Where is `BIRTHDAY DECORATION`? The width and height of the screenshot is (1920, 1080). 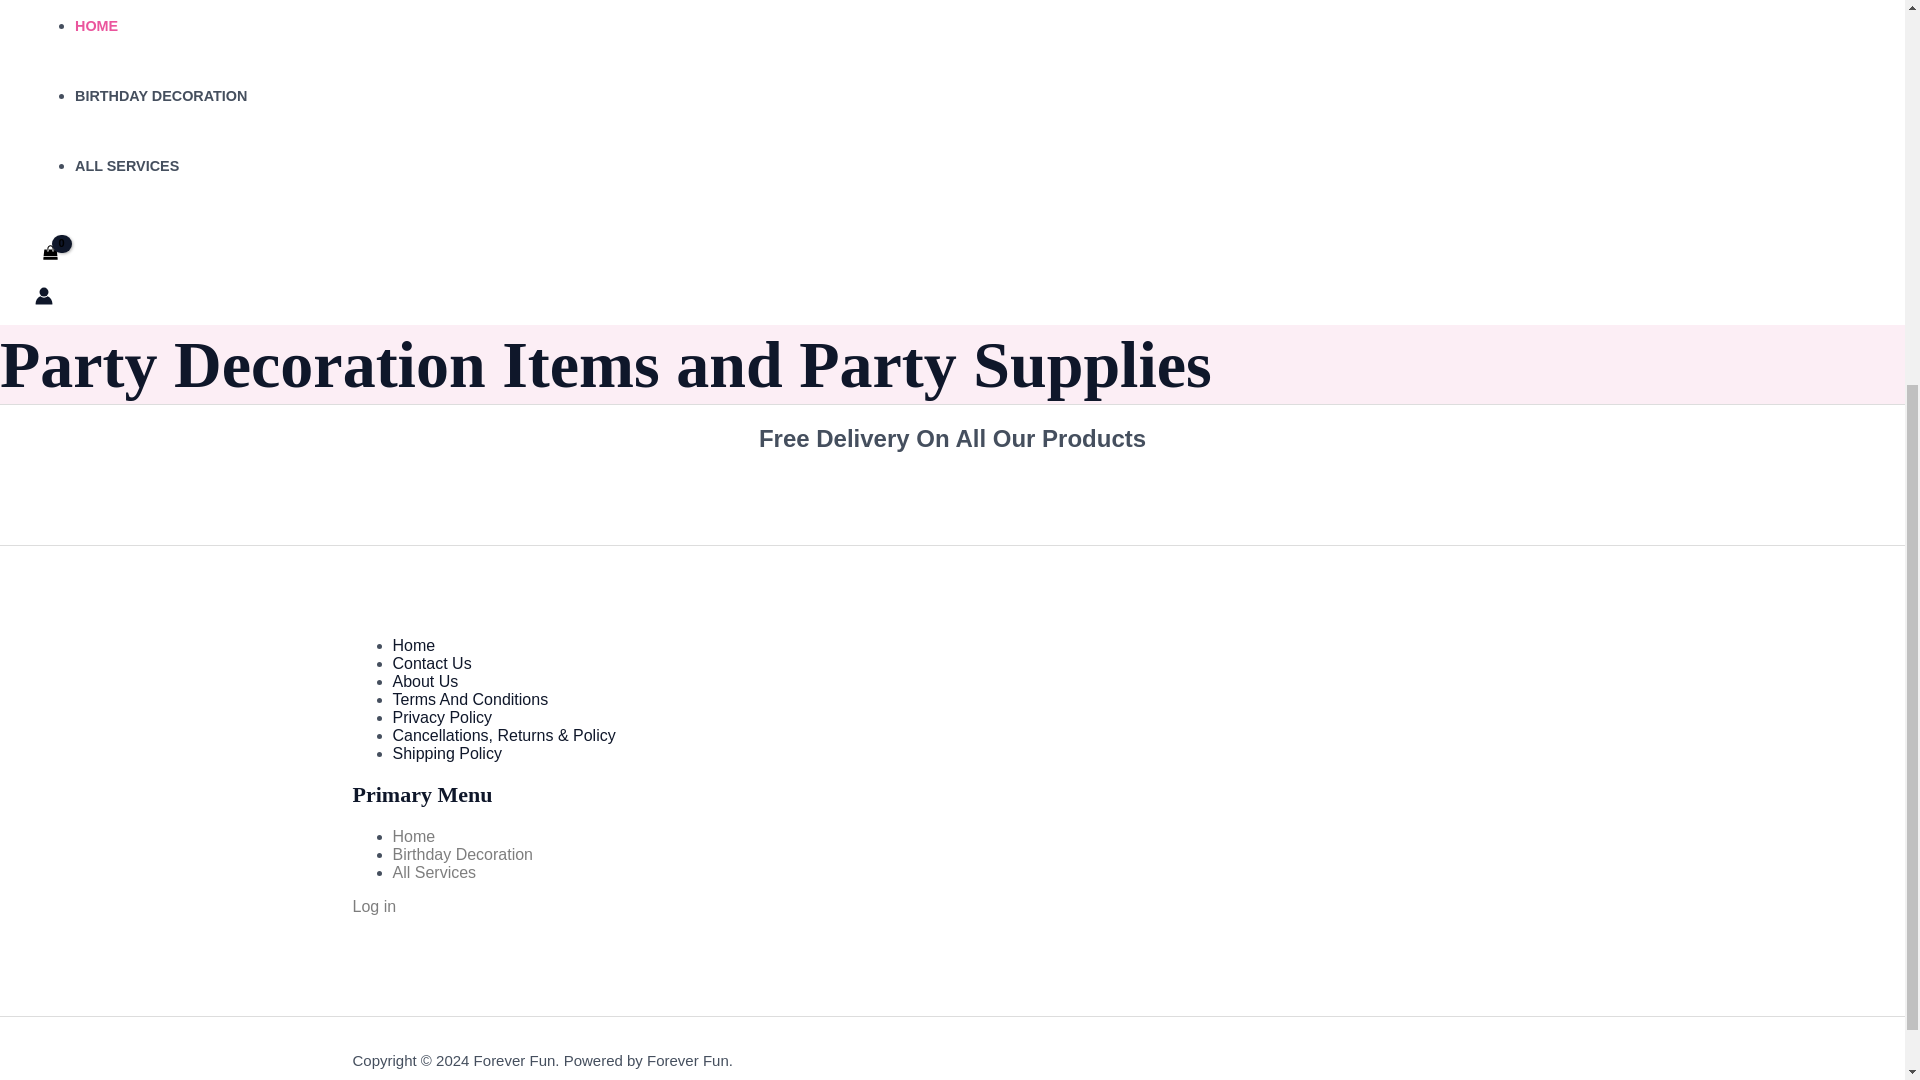 BIRTHDAY DECORATION is located at coordinates (160, 95).